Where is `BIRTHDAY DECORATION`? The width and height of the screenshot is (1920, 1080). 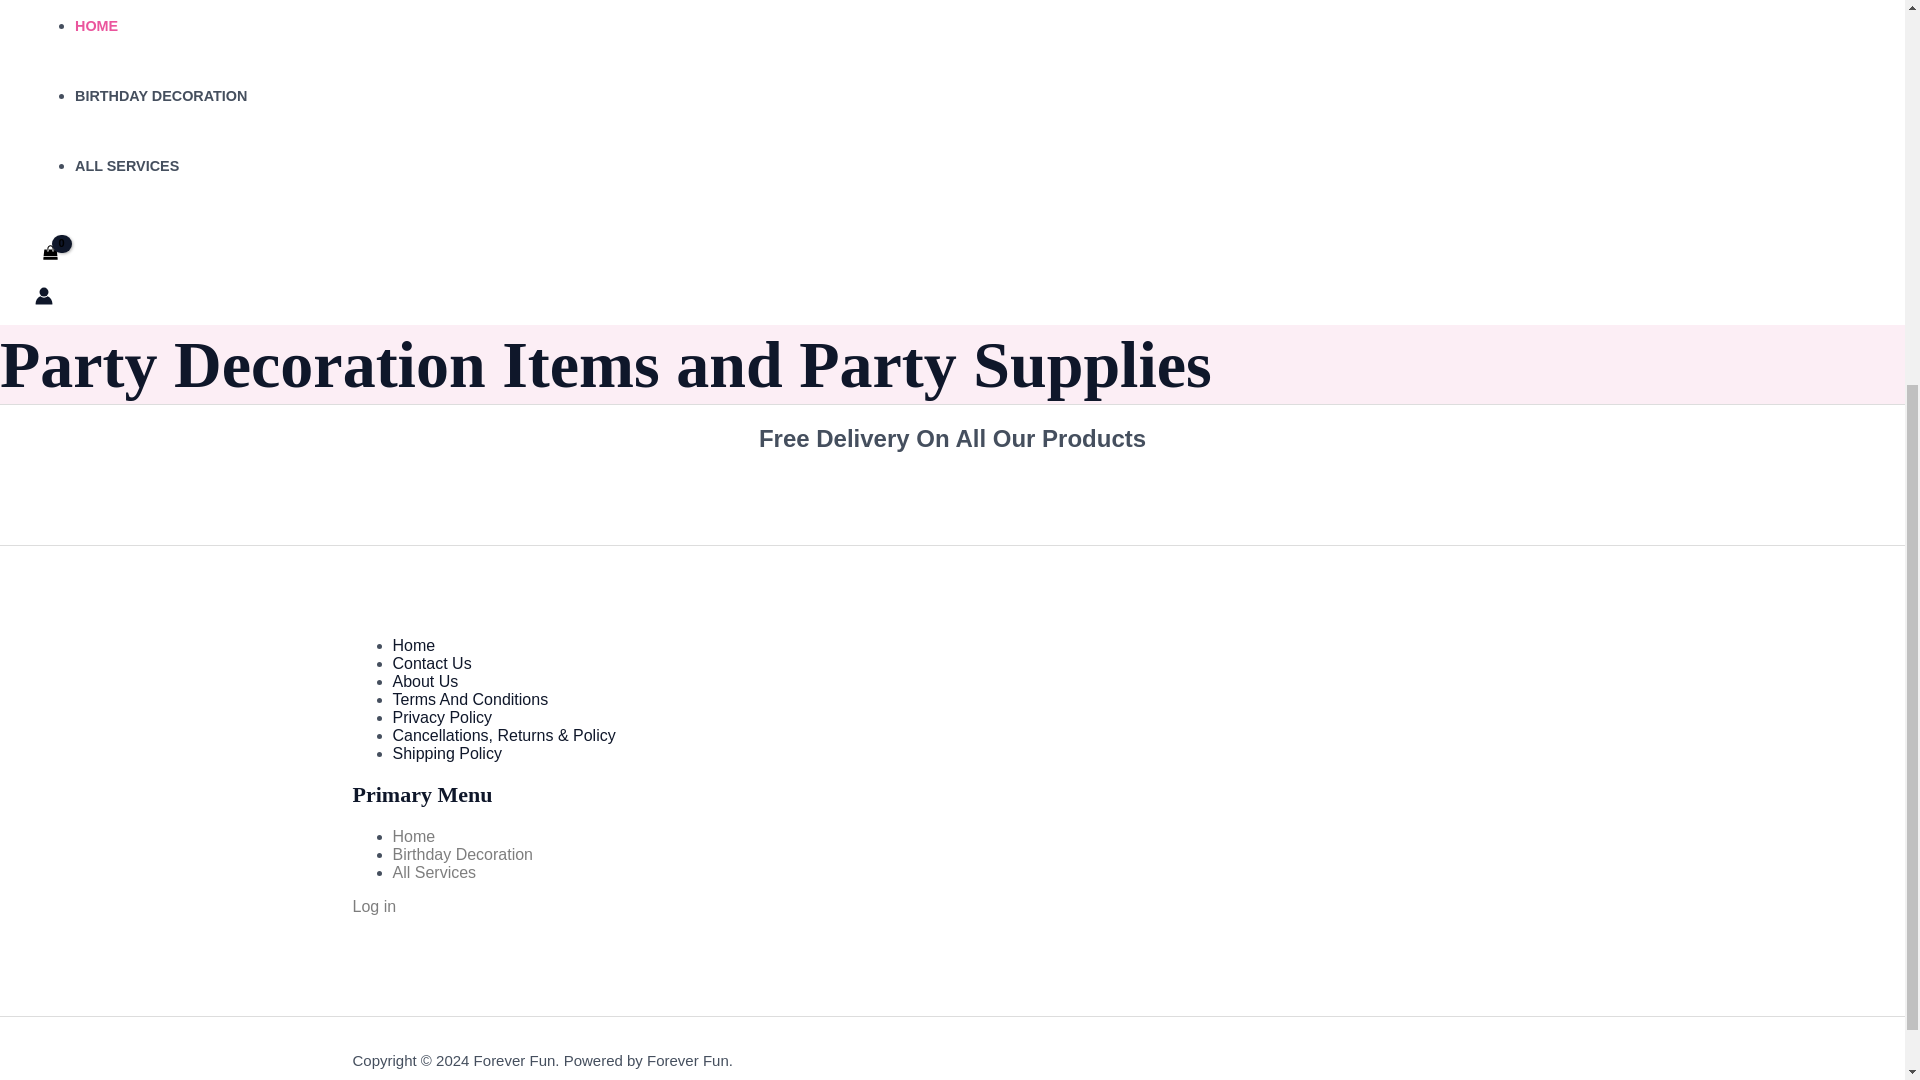 BIRTHDAY DECORATION is located at coordinates (160, 95).